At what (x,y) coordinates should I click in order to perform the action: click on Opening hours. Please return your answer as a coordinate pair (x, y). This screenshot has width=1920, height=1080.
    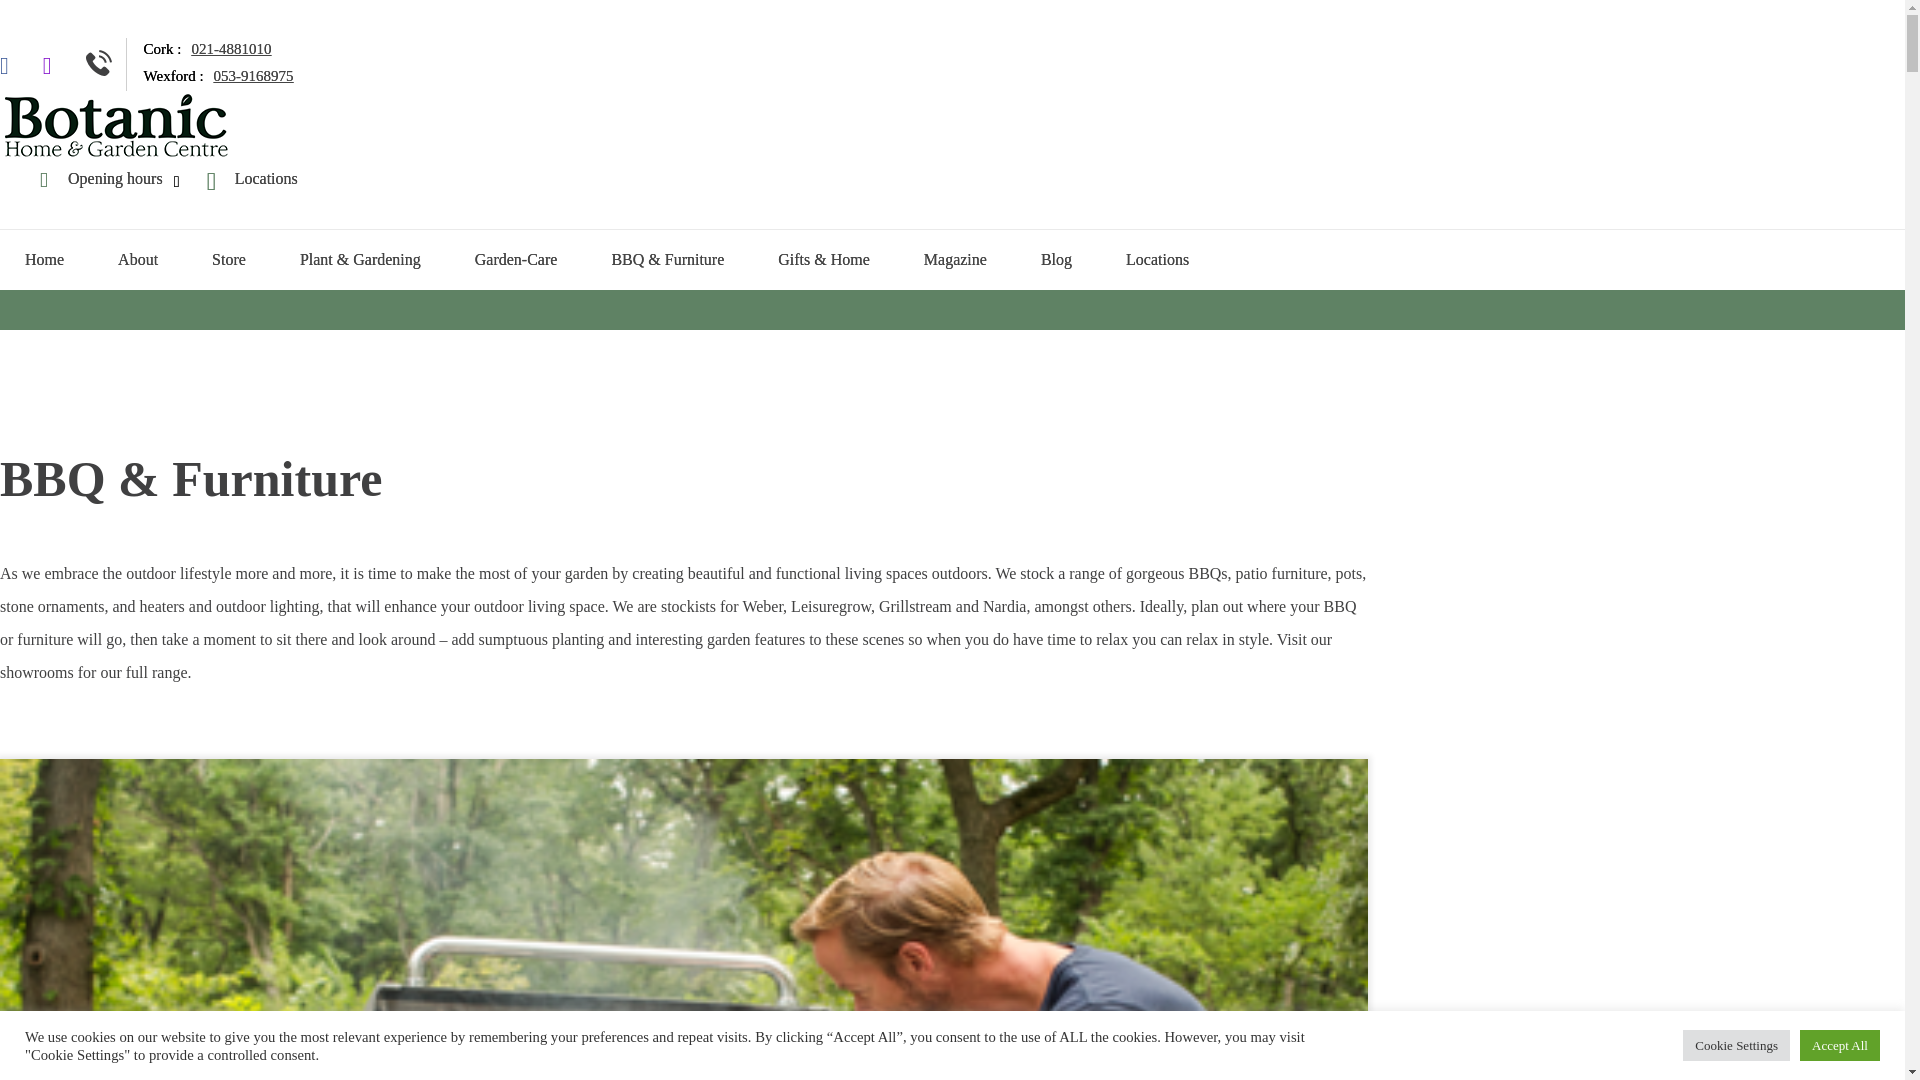
    Looking at the image, I should click on (102, 178).